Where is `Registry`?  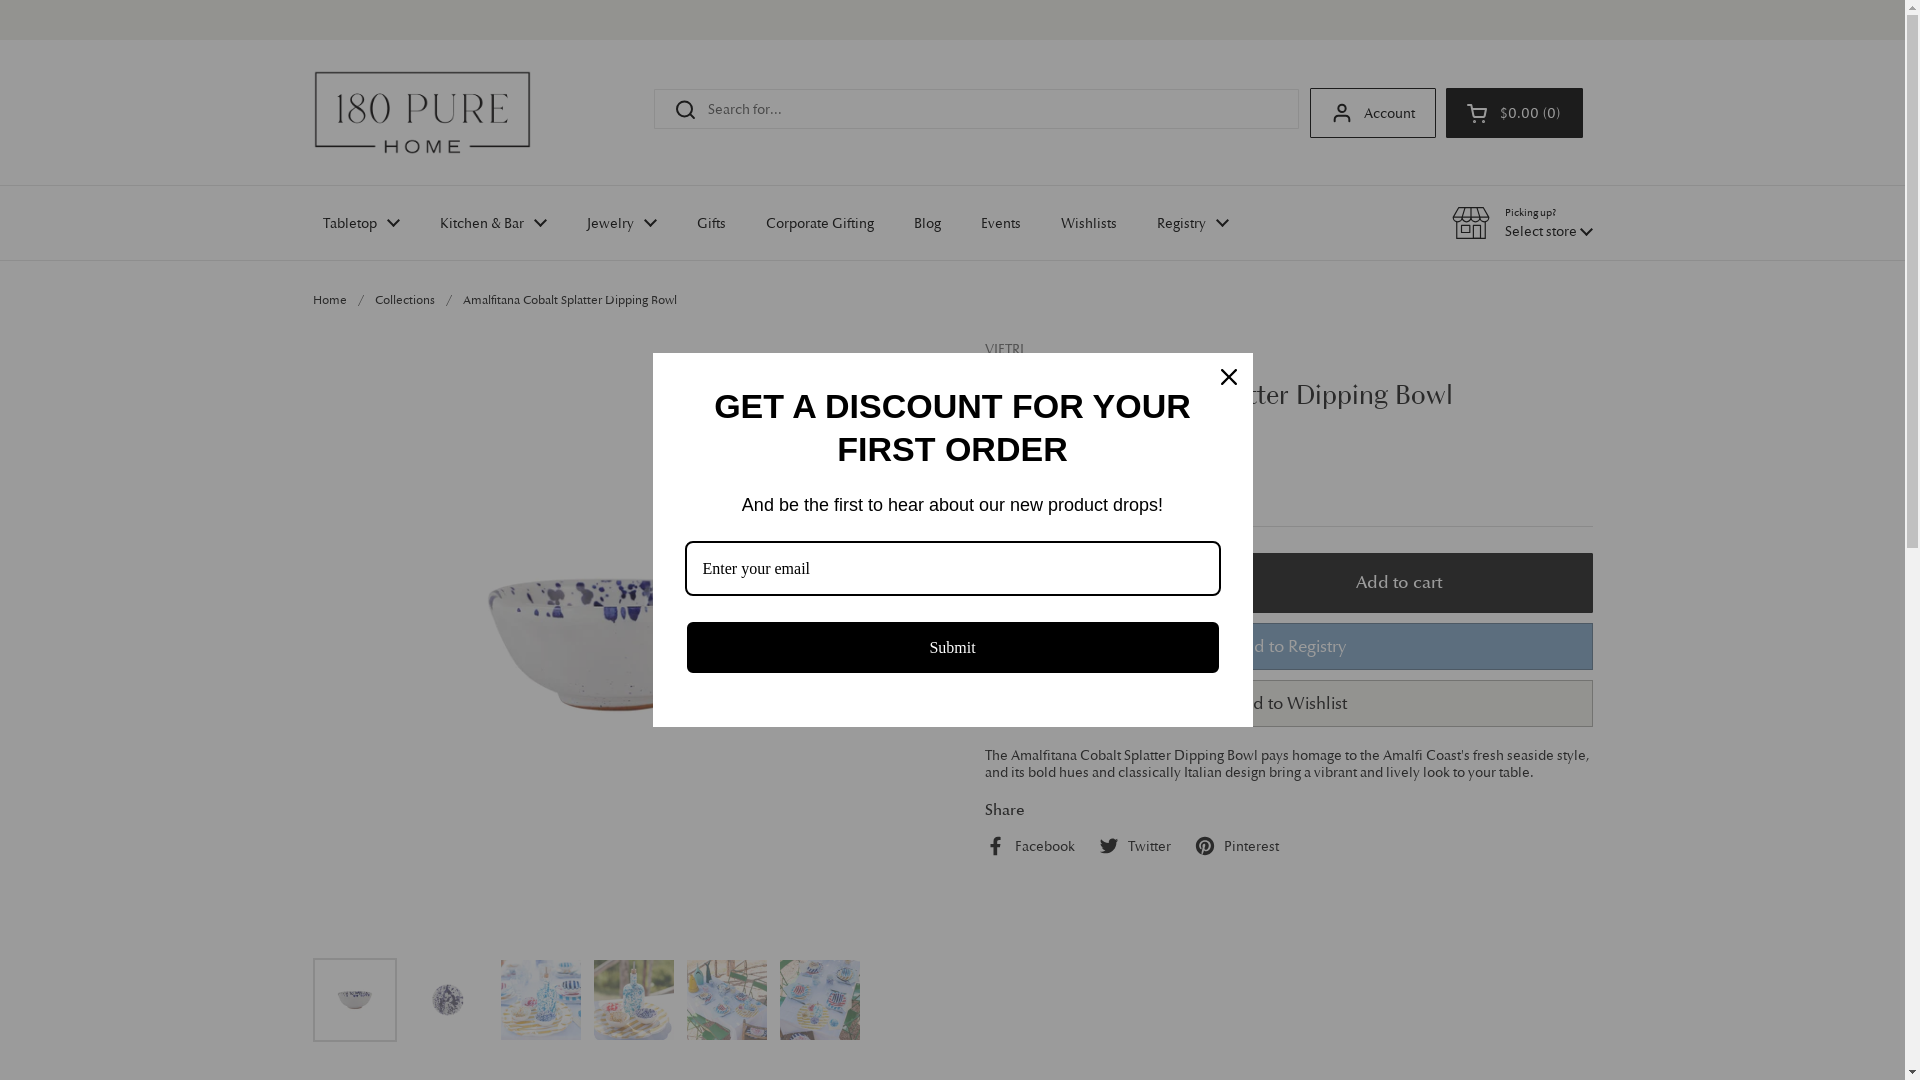 Registry is located at coordinates (1192, 223).